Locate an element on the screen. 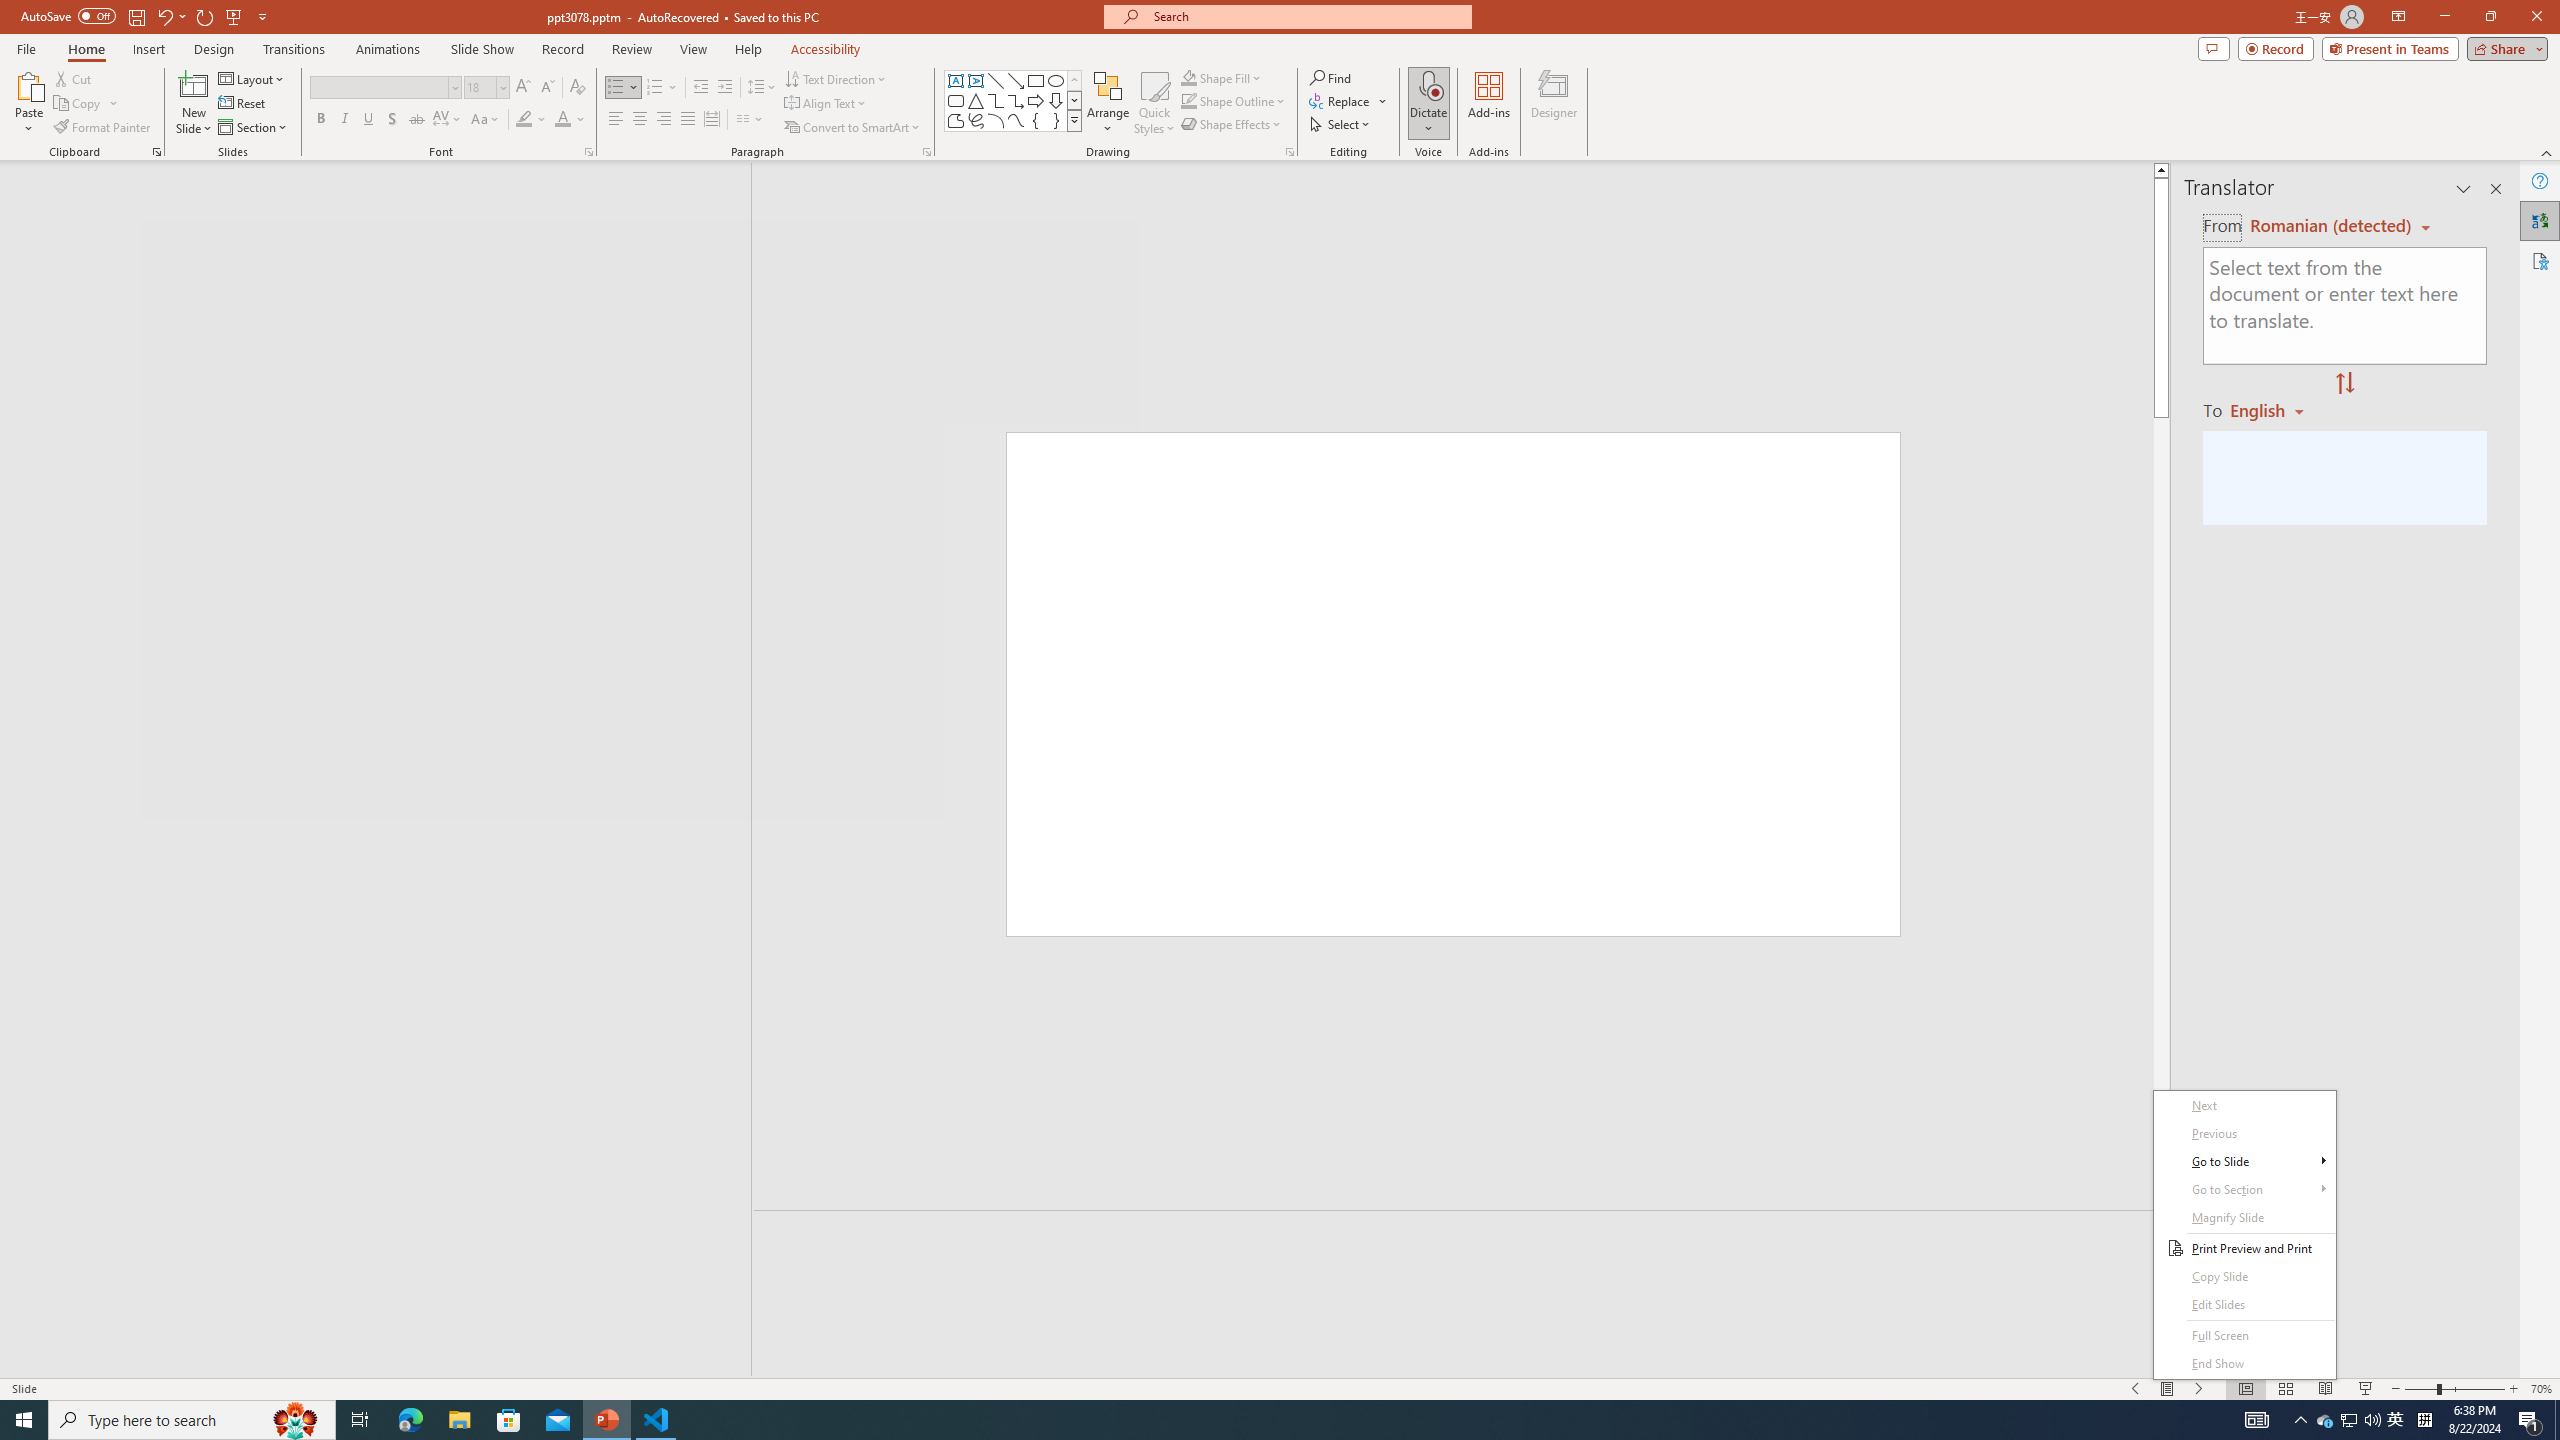 The image size is (2560, 1440). Slide Show Previous On is located at coordinates (2136, 1389).